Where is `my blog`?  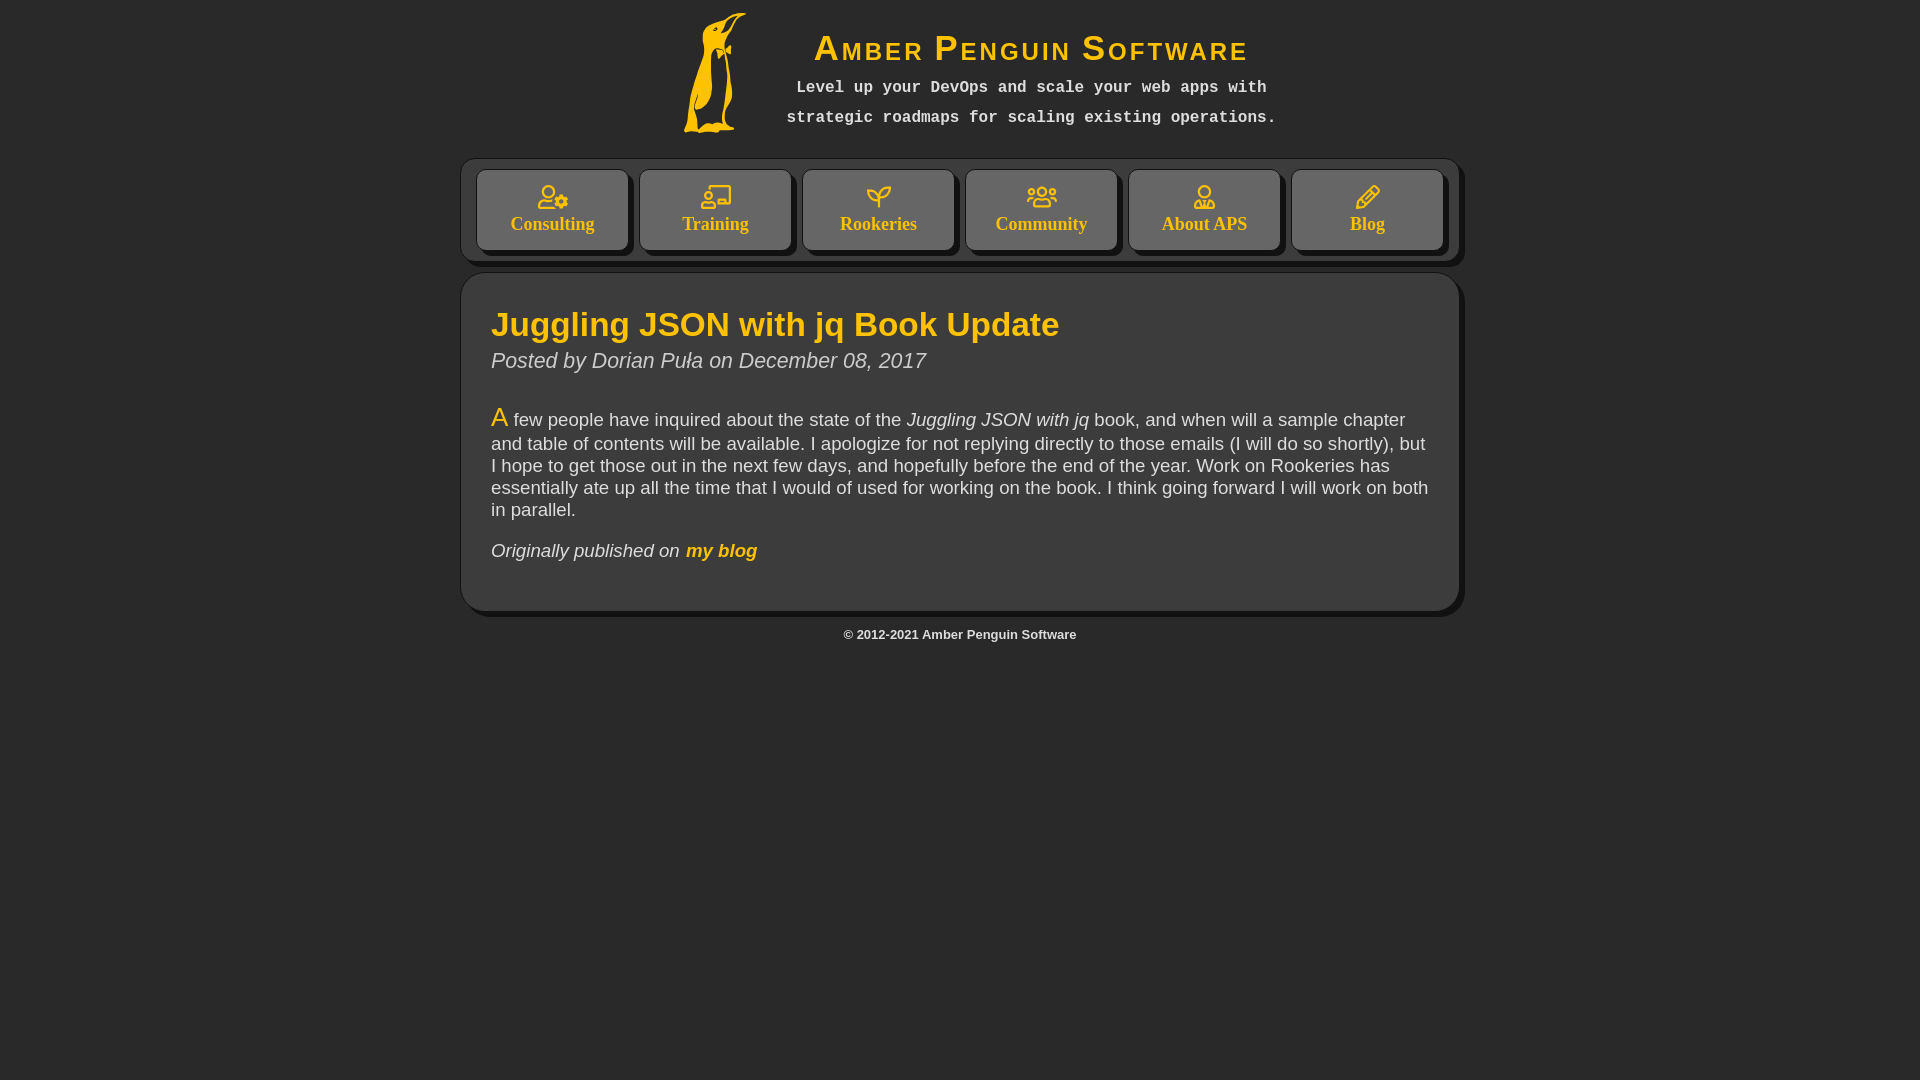 my blog is located at coordinates (722, 550).